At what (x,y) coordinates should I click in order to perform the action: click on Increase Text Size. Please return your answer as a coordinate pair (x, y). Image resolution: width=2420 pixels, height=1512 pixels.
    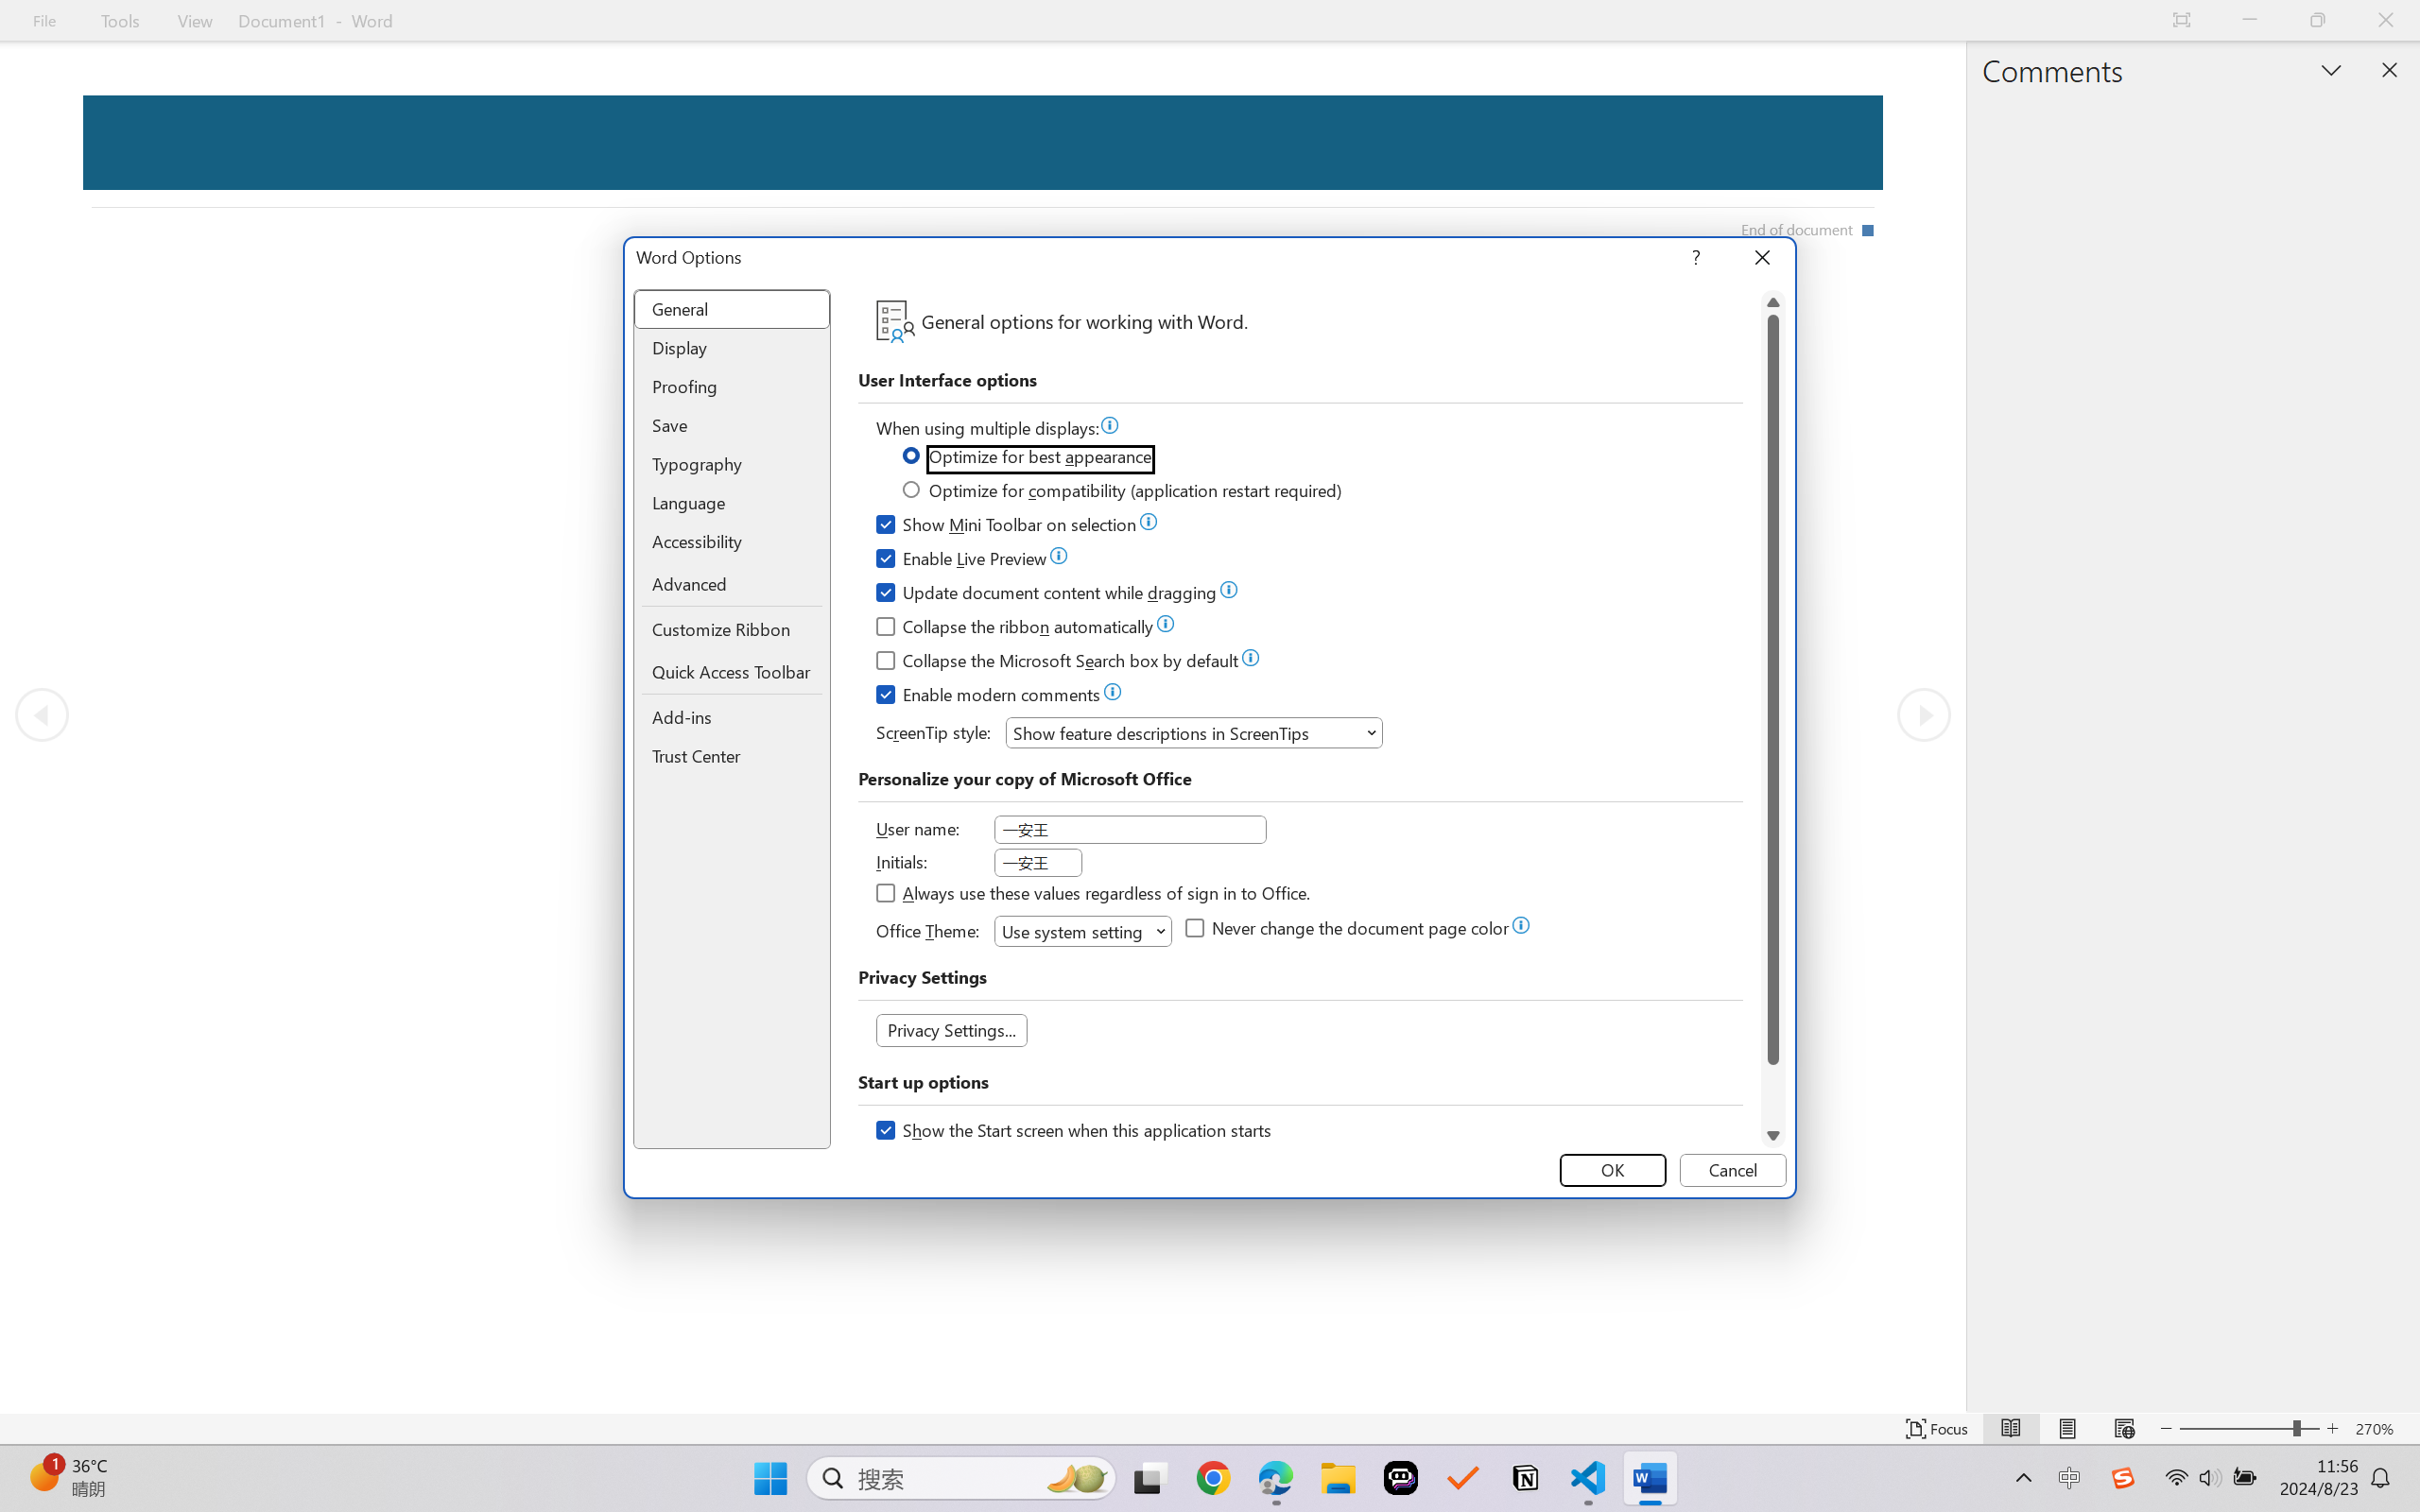
    Looking at the image, I should click on (2333, 1429).